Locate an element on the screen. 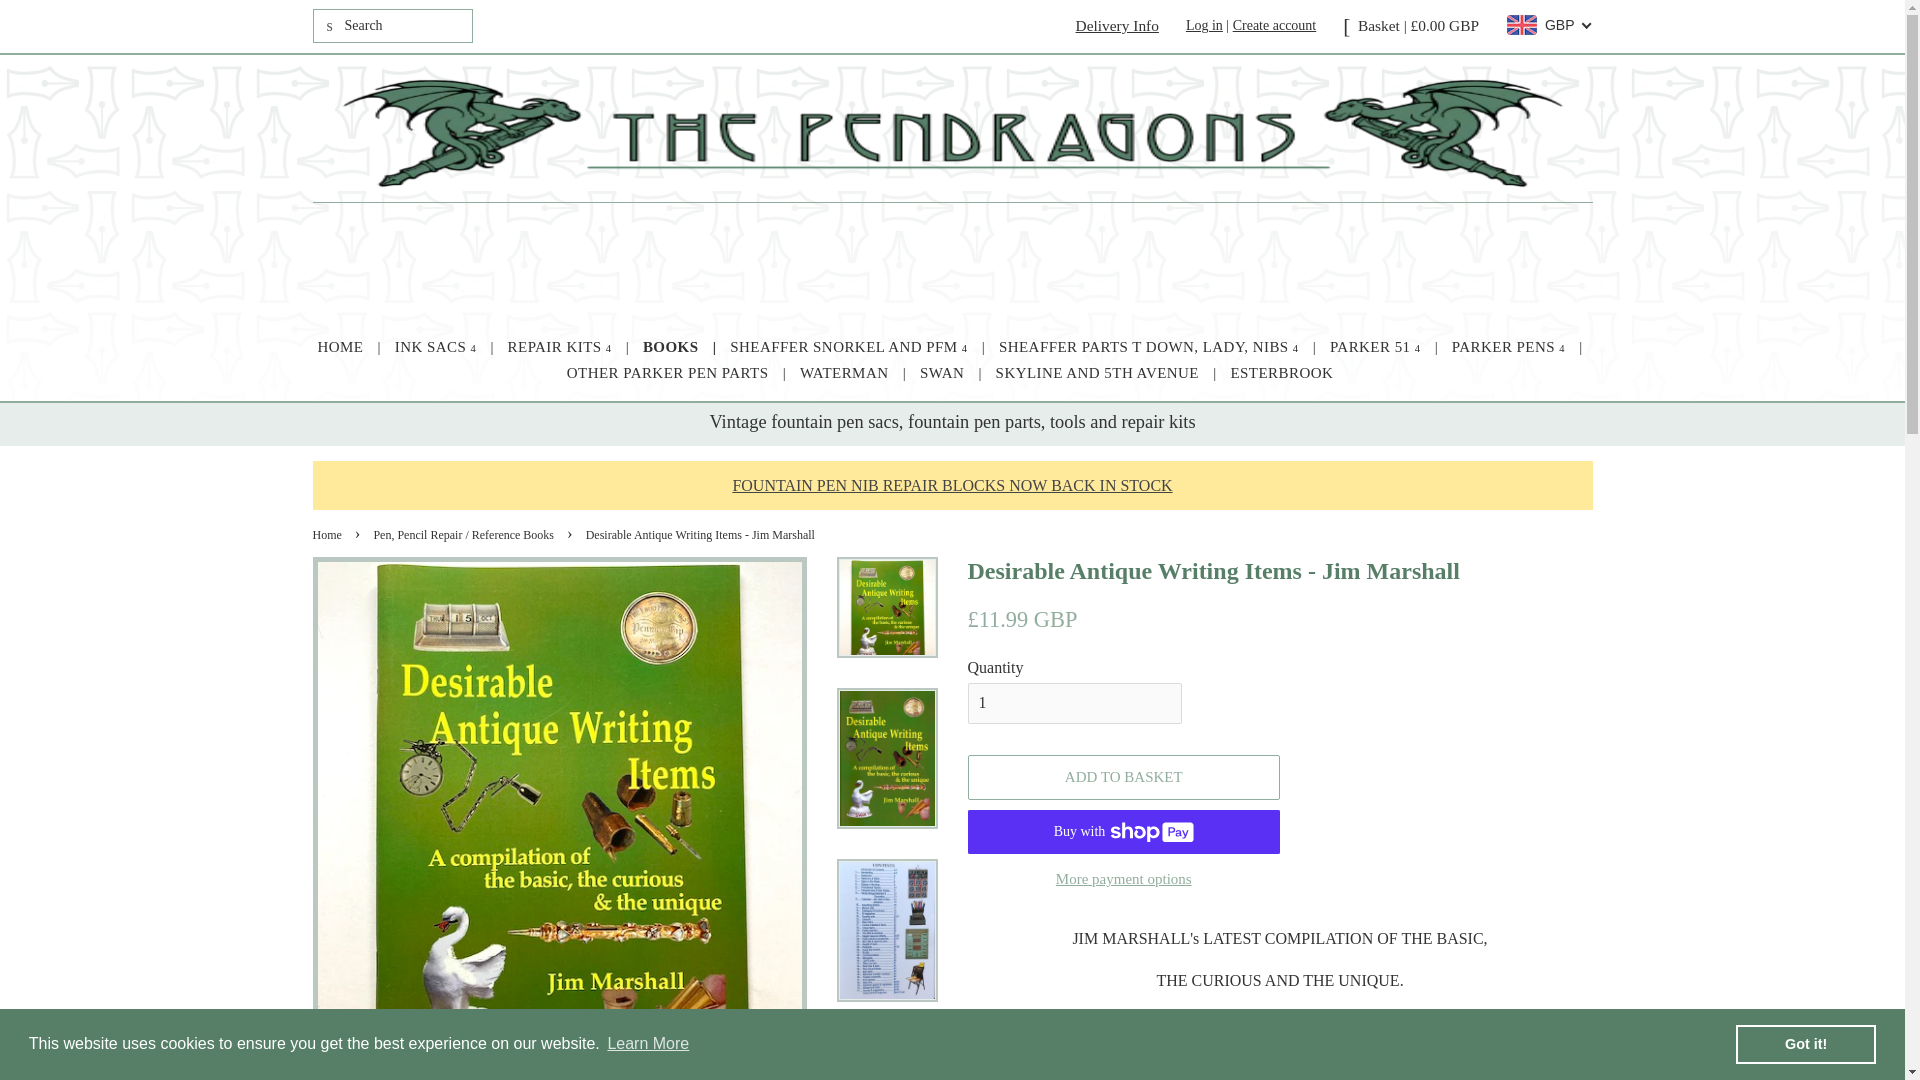 The height and width of the screenshot is (1080, 1920). SEARCH is located at coordinates (330, 26).